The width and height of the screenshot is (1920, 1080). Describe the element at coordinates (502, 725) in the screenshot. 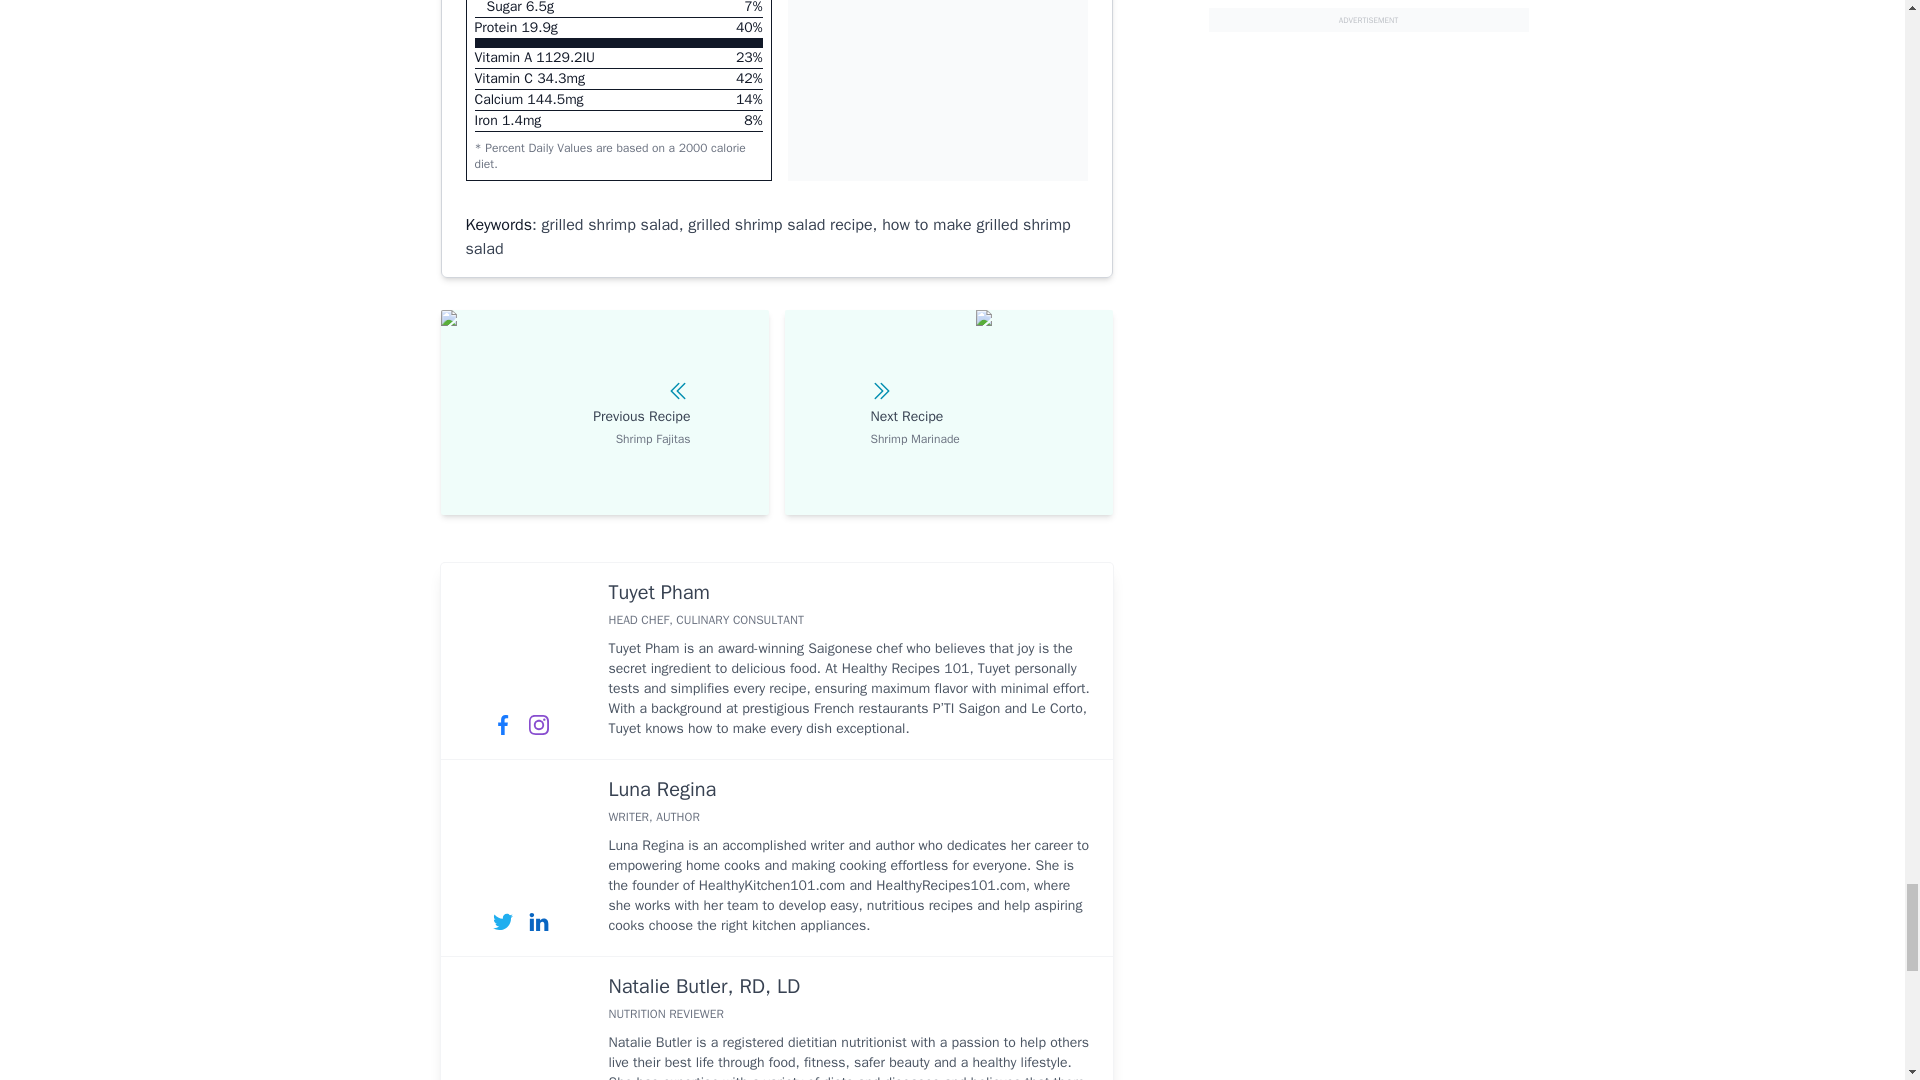

I see `facebook Tuyet Pham` at that location.